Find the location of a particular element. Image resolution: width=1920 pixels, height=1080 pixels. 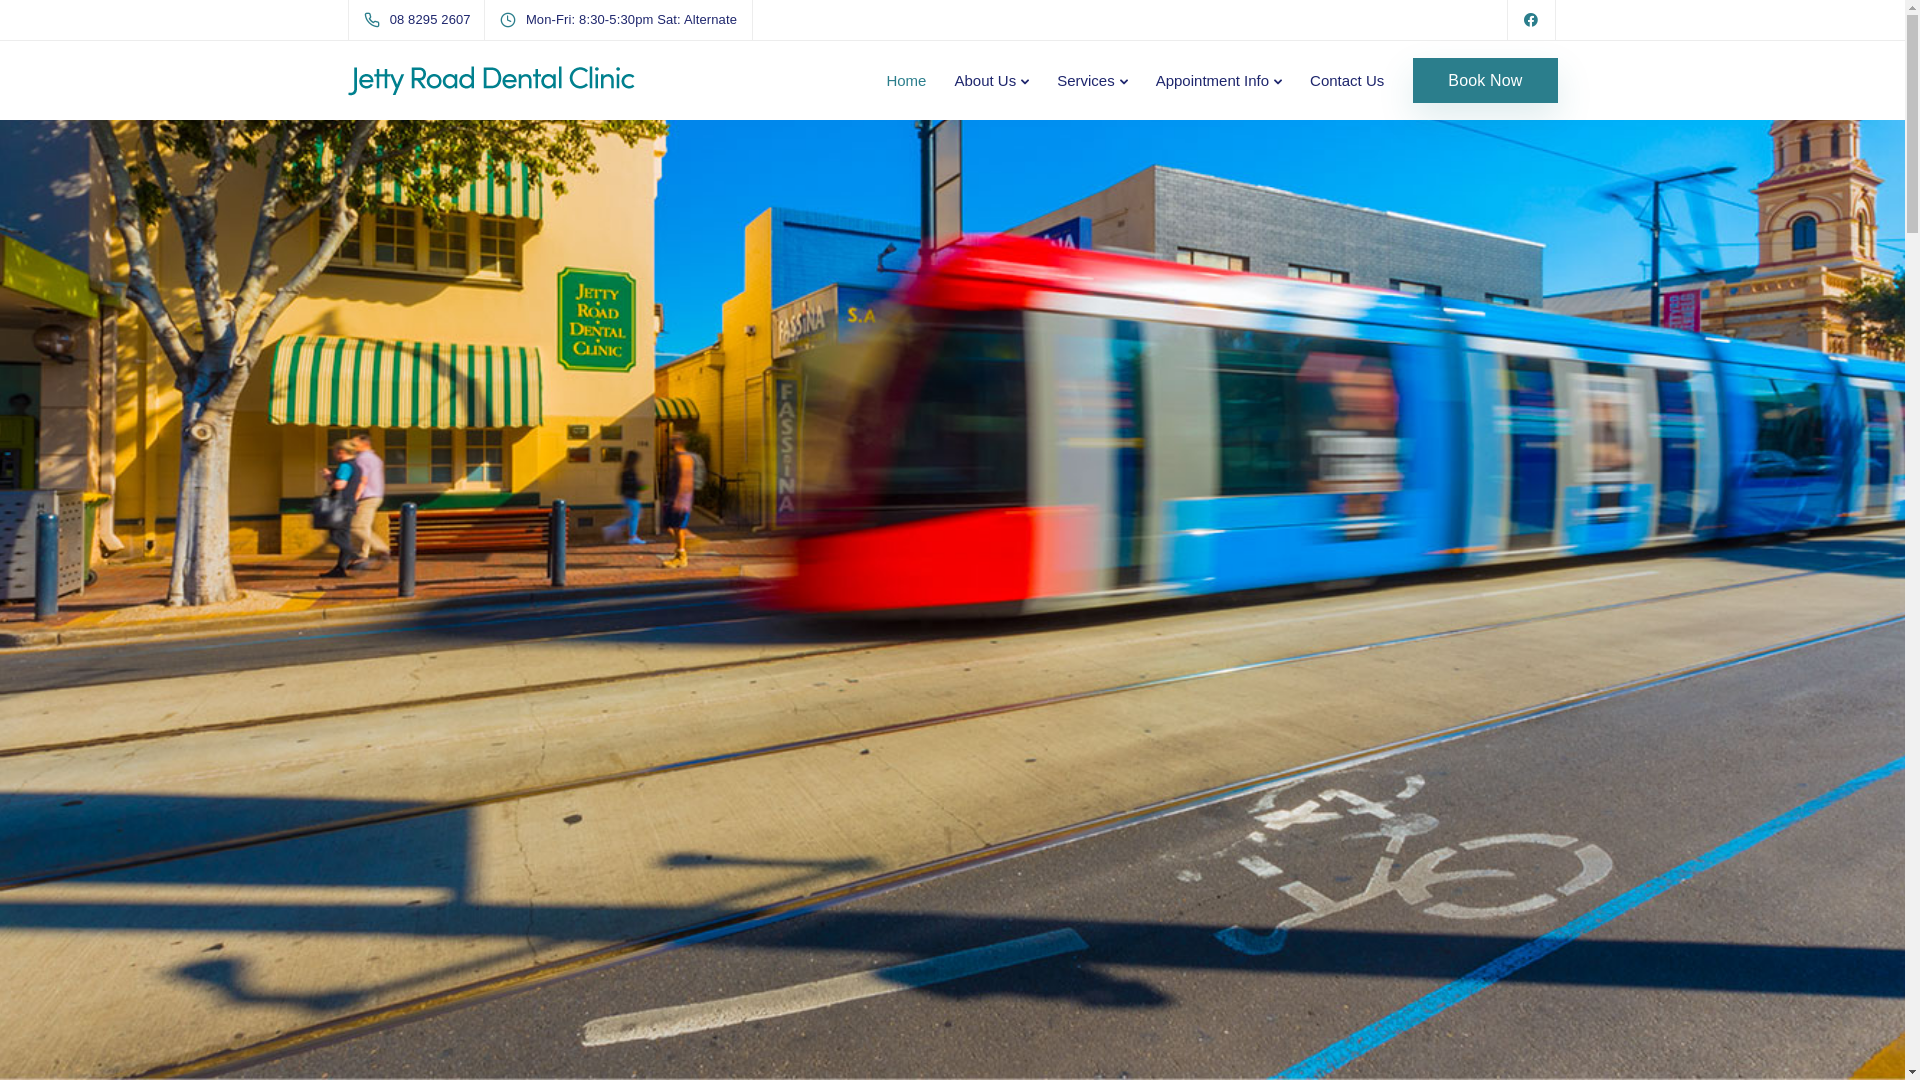

Services is located at coordinates (1092, 80).